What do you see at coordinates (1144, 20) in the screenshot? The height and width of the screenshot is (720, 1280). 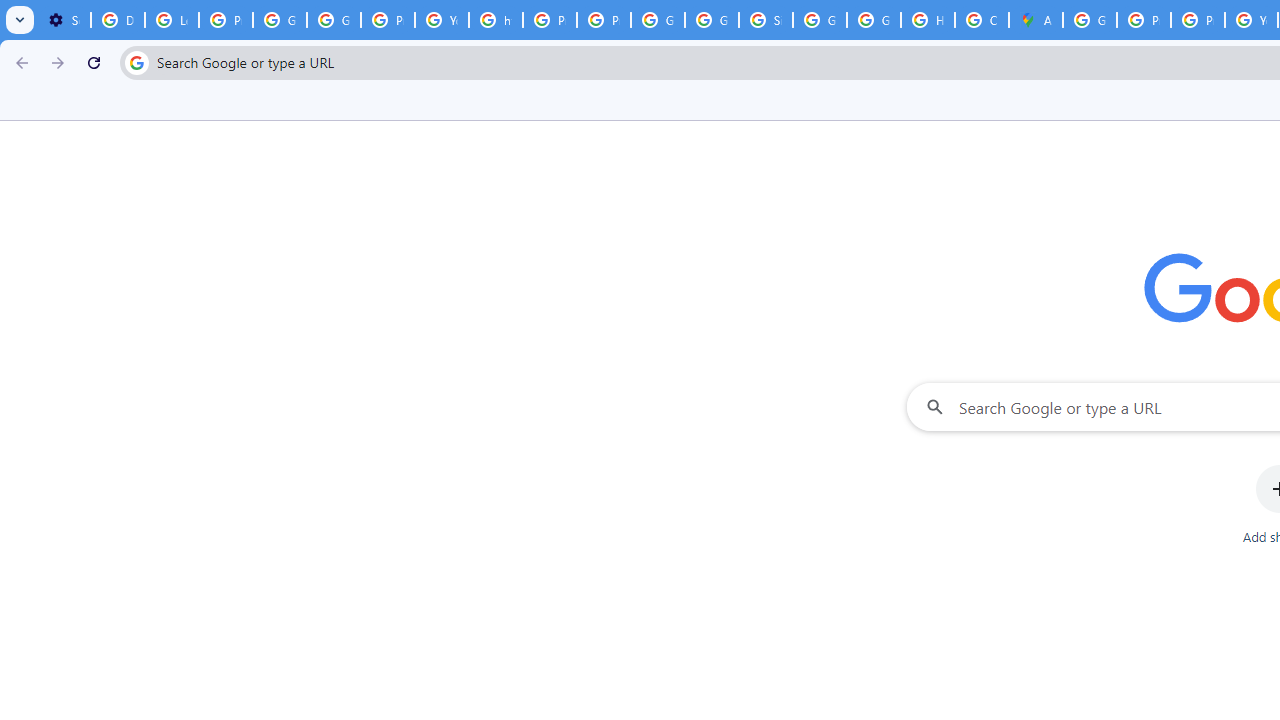 I see `Privacy Help Center - Policies Help` at bounding box center [1144, 20].